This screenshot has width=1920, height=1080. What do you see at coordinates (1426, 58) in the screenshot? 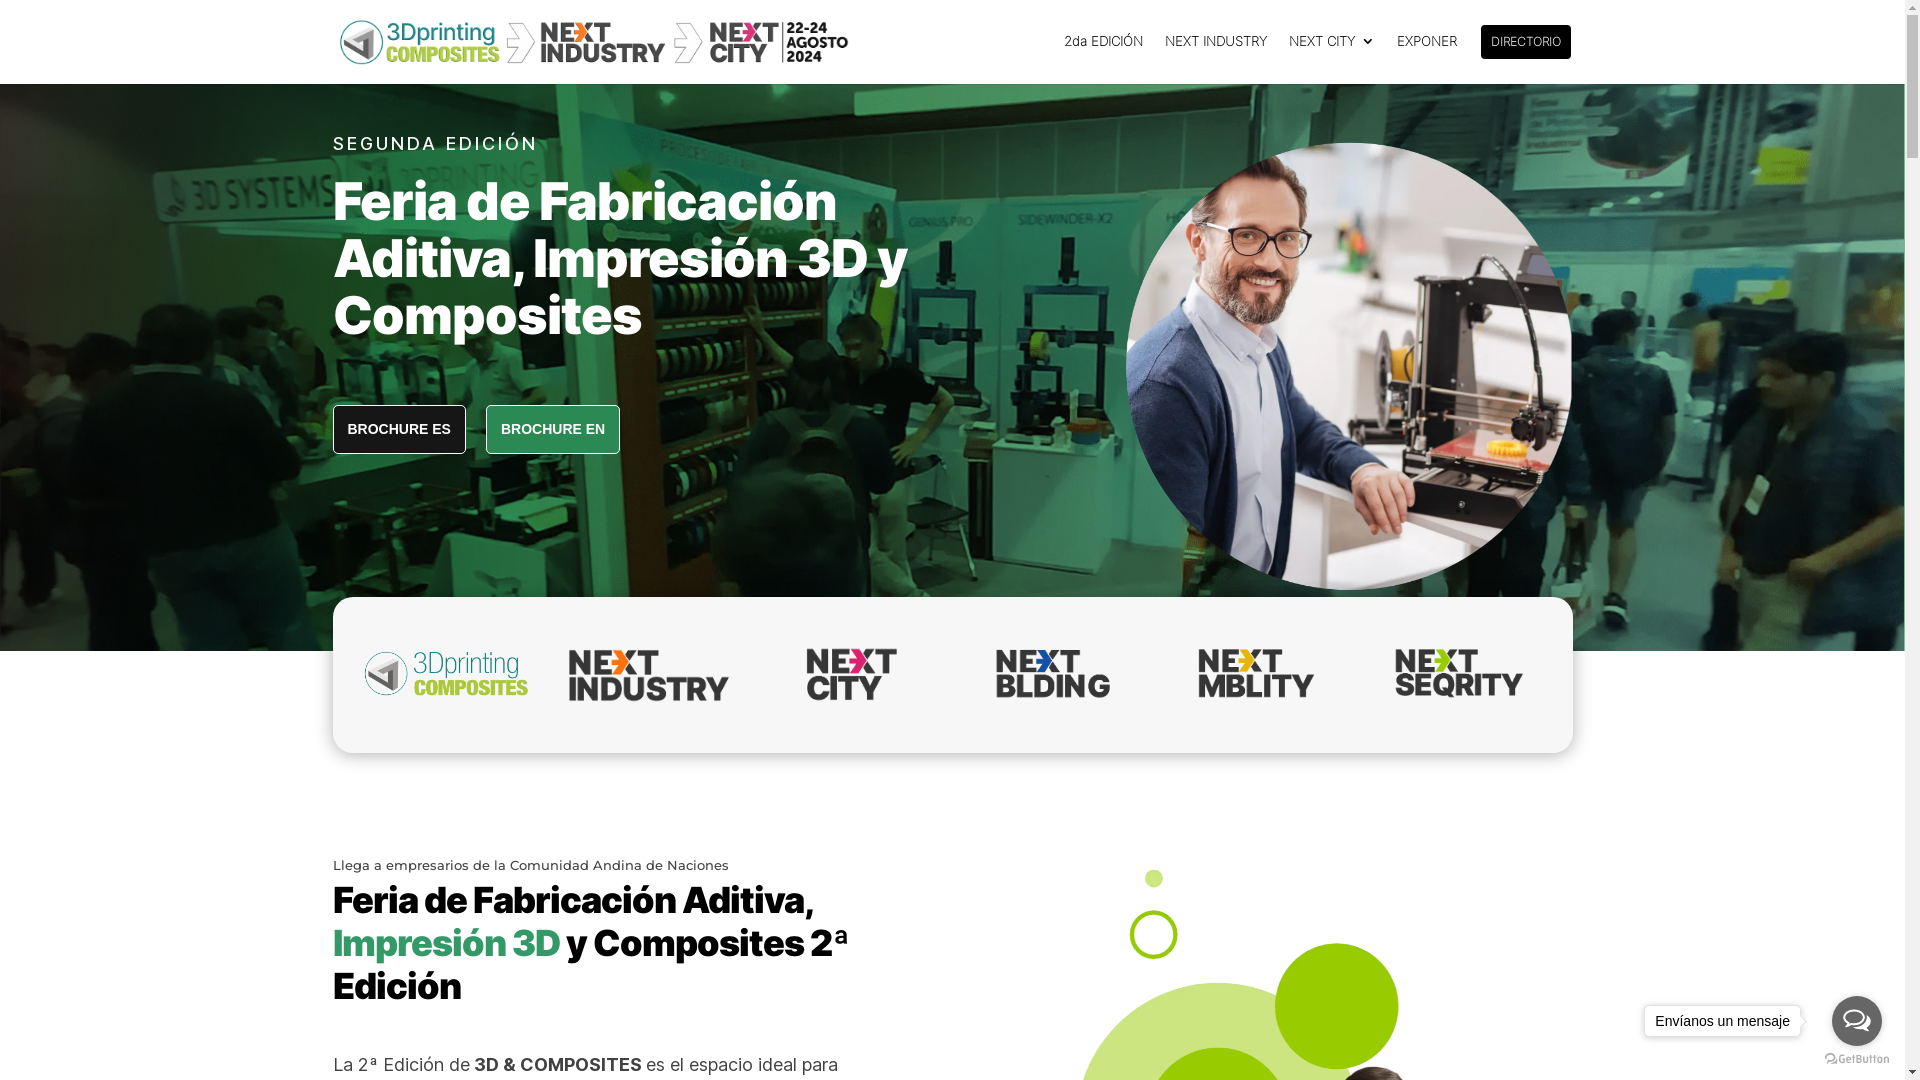
I see `EXPONER` at bounding box center [1426, 58].